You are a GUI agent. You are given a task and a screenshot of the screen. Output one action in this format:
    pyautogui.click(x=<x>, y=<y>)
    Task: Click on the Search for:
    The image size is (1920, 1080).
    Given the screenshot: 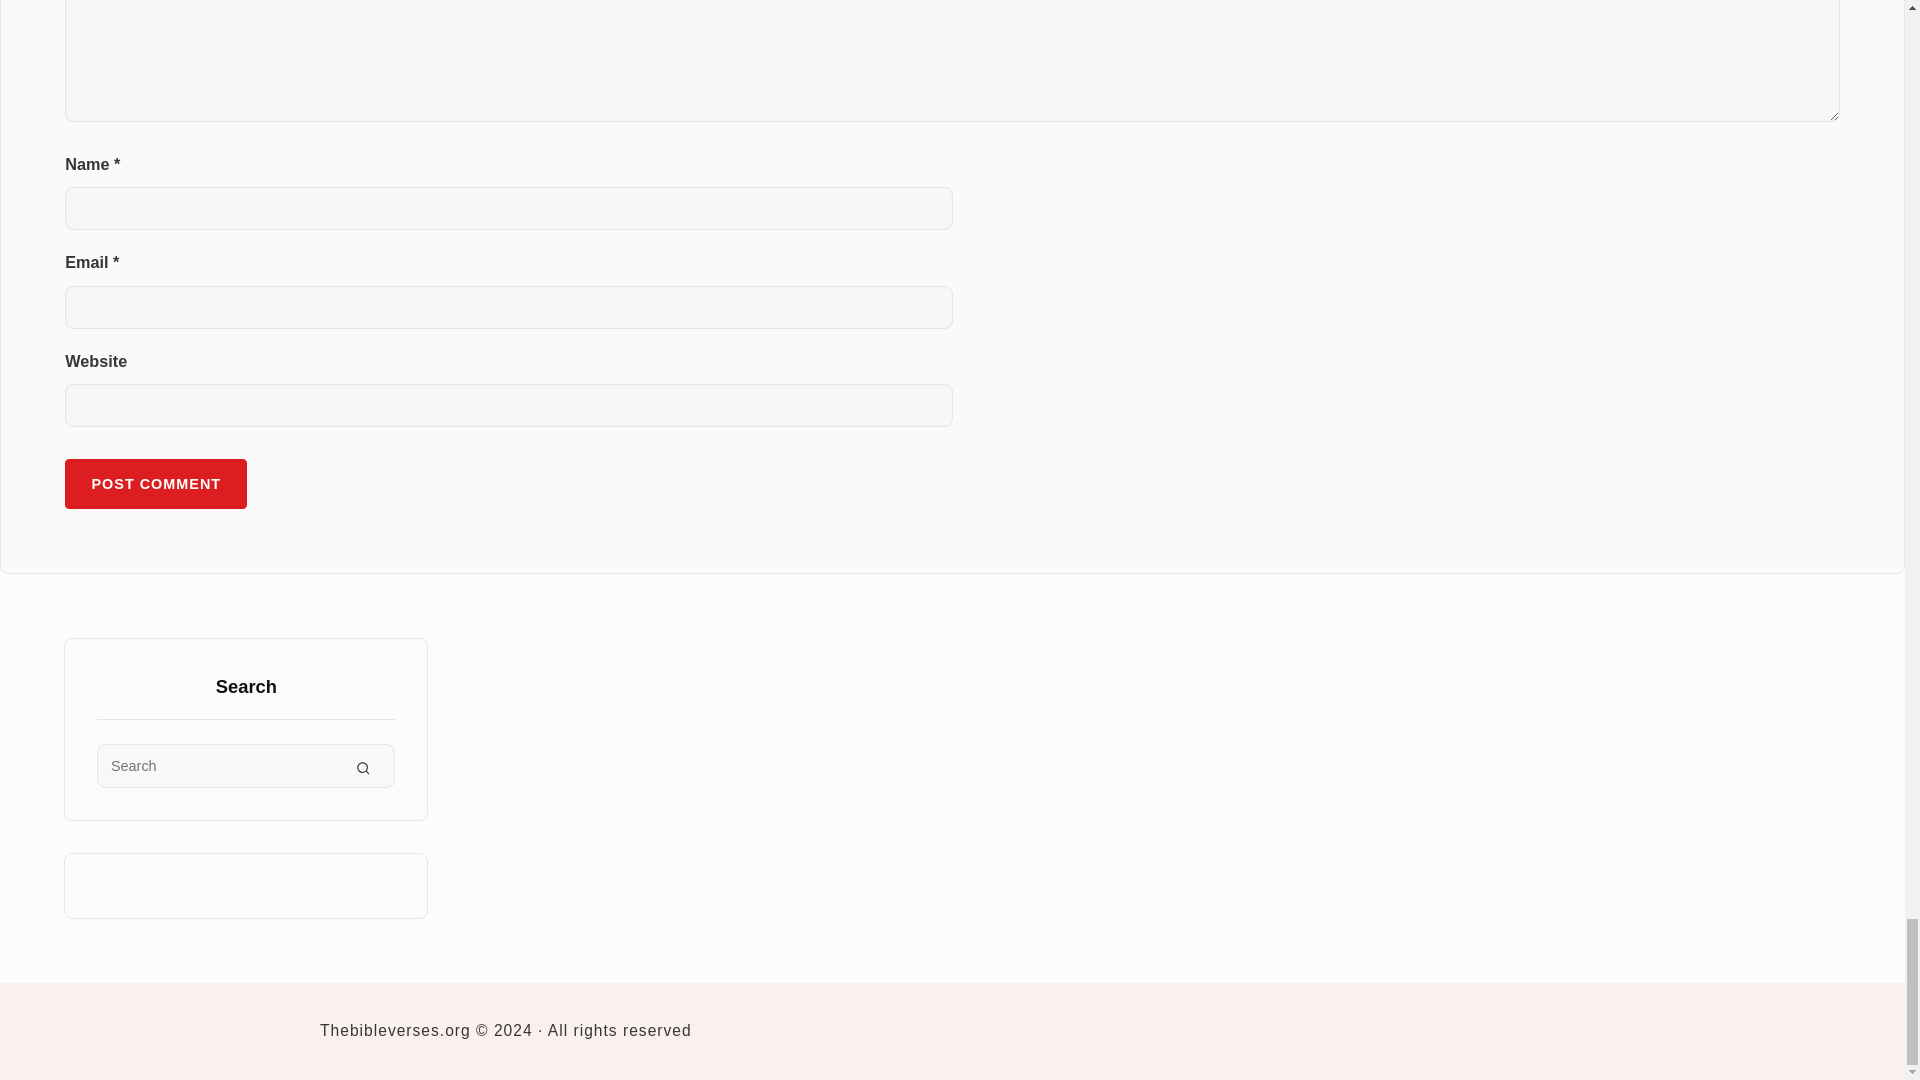 What is the action you would take?
    pyautogui.click(x=246, y=766)
    